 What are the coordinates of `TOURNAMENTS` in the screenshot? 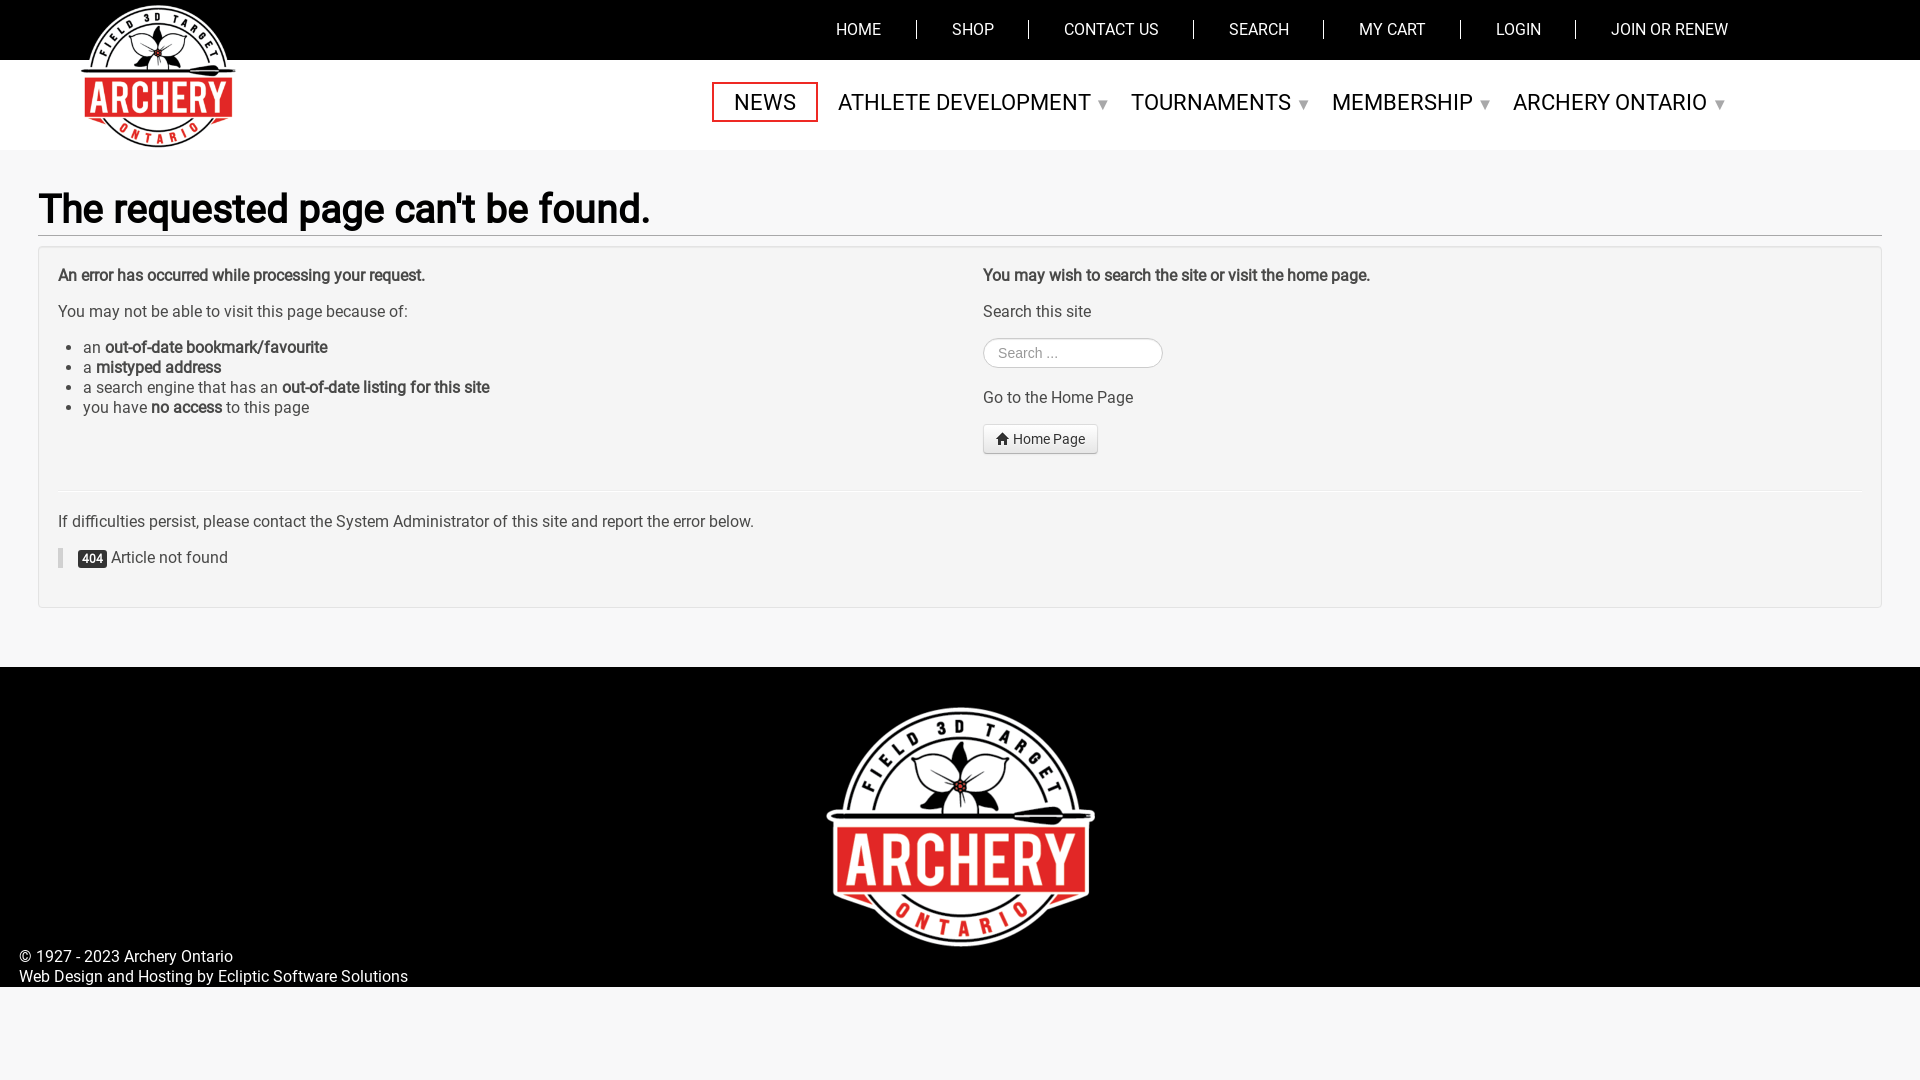 It's located at (1222, 102).